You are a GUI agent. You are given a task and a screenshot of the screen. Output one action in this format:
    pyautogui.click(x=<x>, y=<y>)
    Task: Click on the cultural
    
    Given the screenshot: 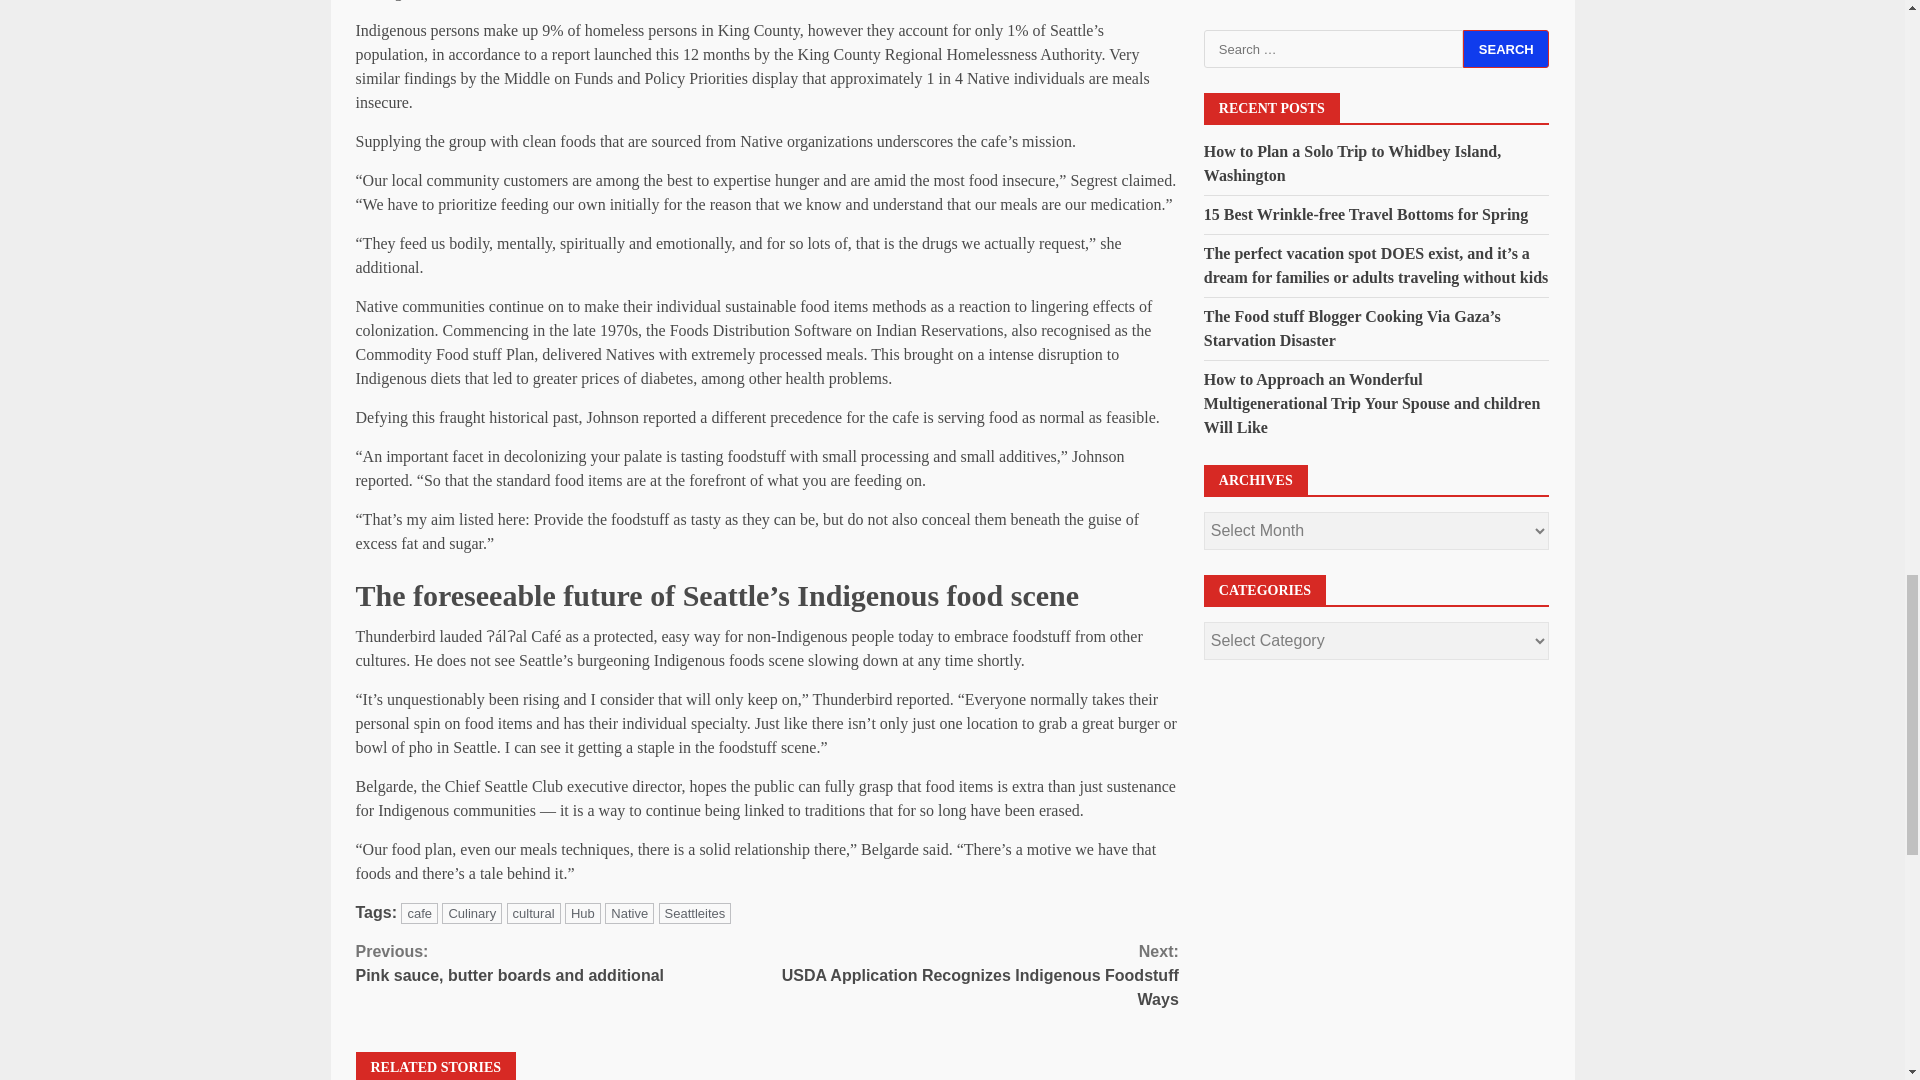 What is the action you would take?
    pyautogui.click(x=562, y=964)
    